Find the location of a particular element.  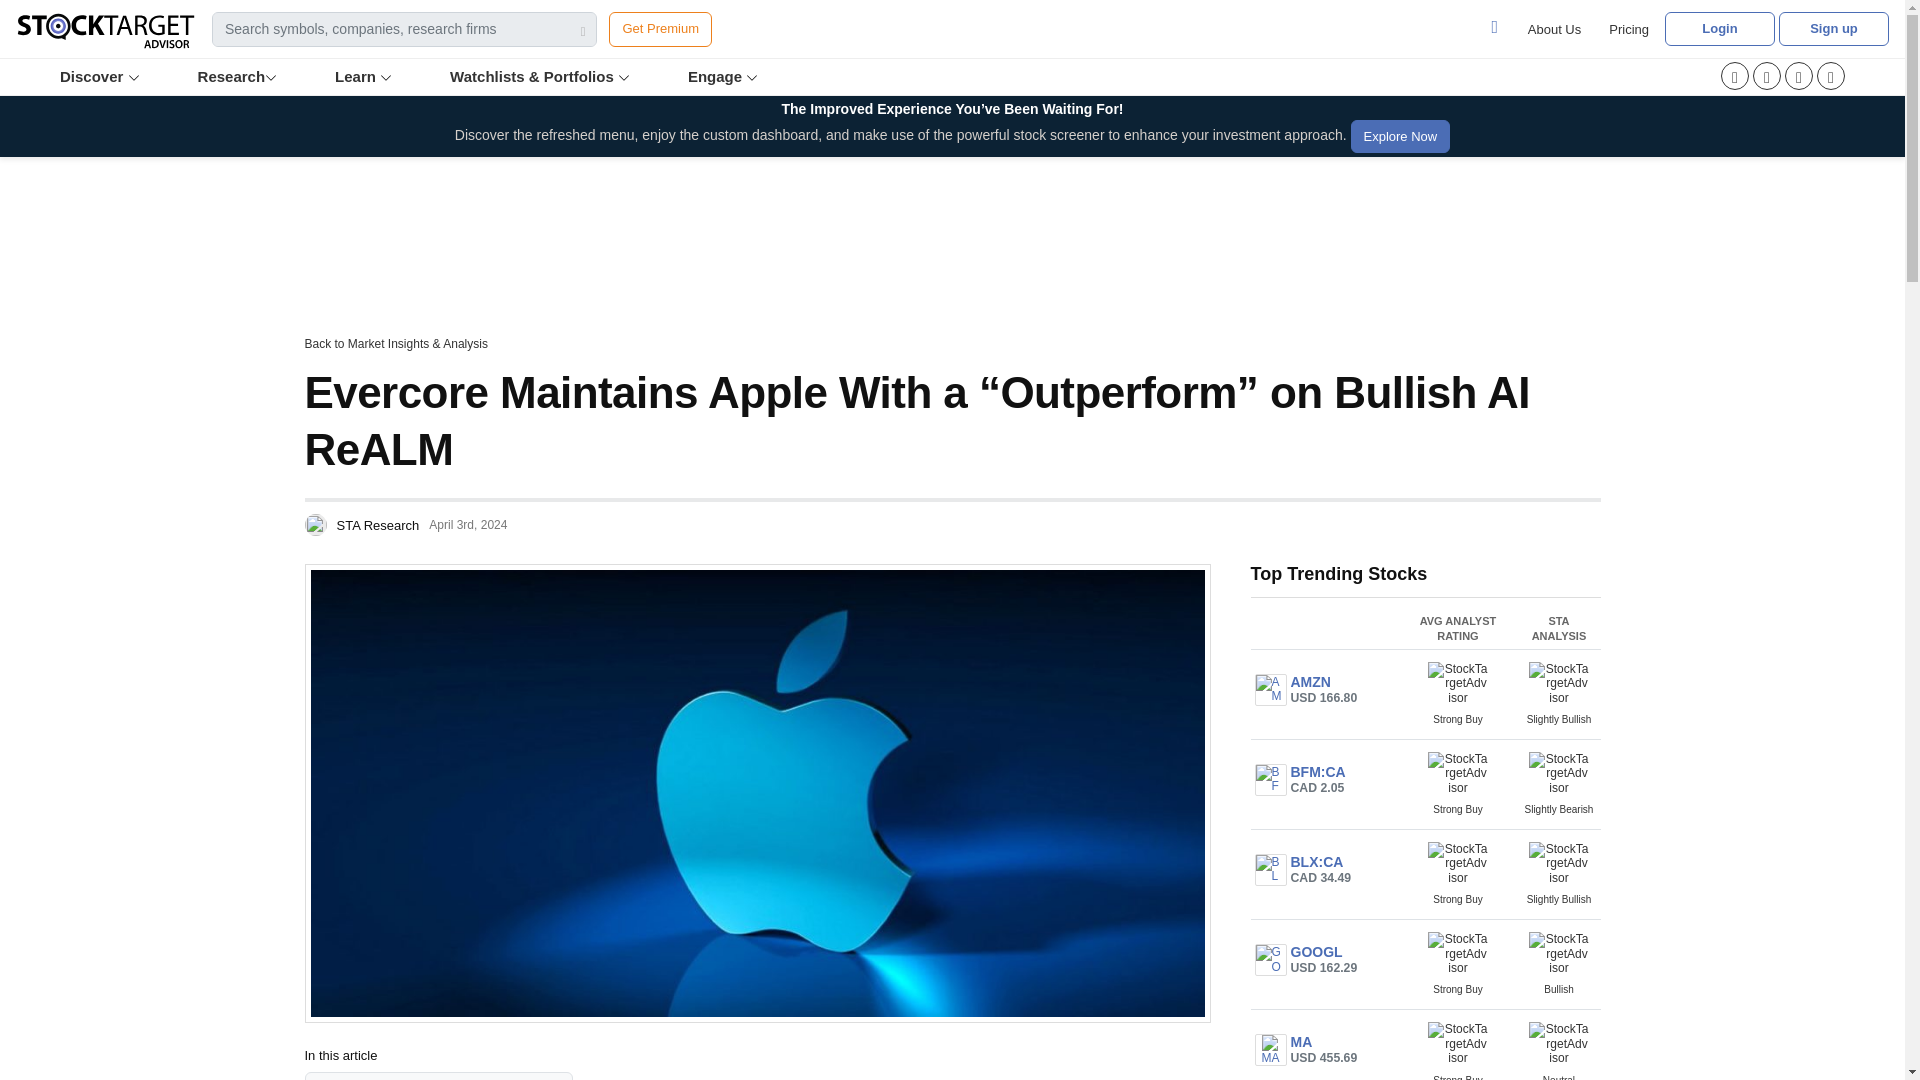

BLX:CA is located at coordinates (1270, 870).